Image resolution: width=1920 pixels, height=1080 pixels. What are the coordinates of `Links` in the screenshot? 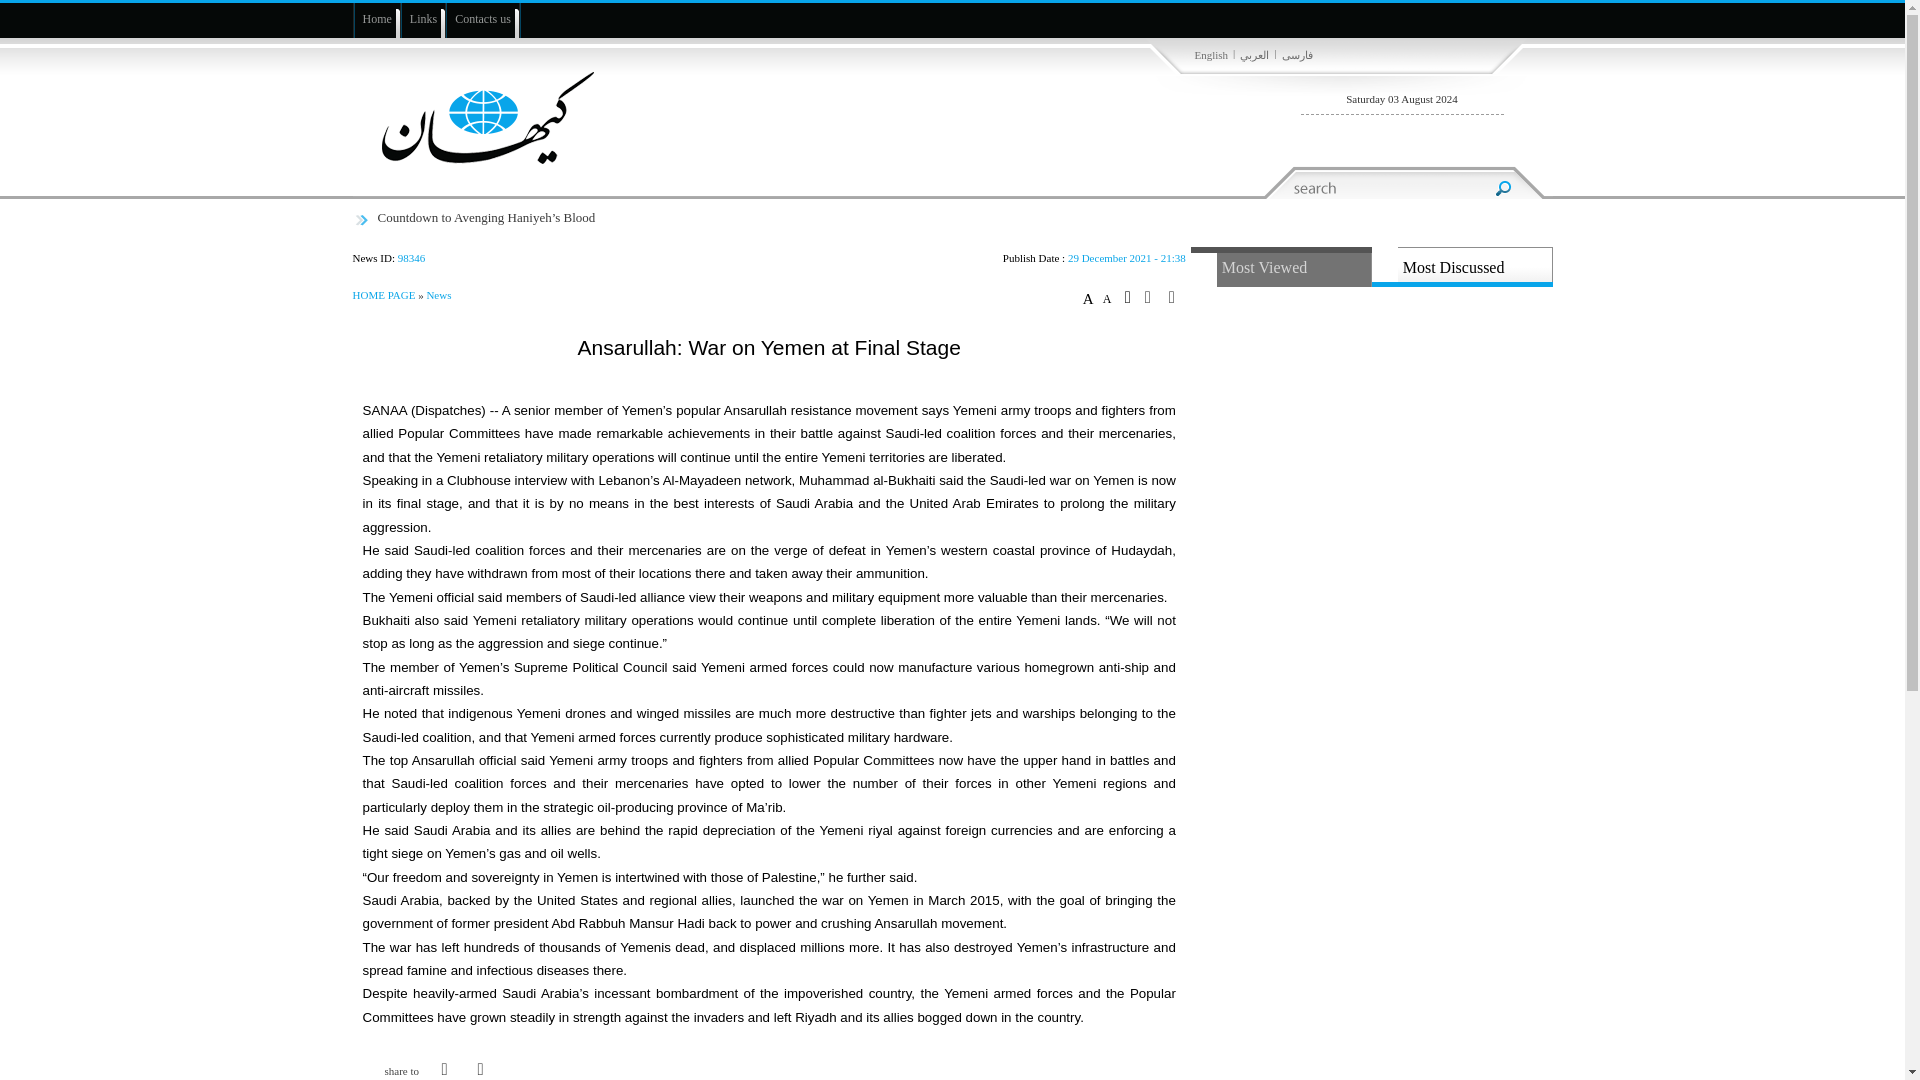 It's located at (423, 18).